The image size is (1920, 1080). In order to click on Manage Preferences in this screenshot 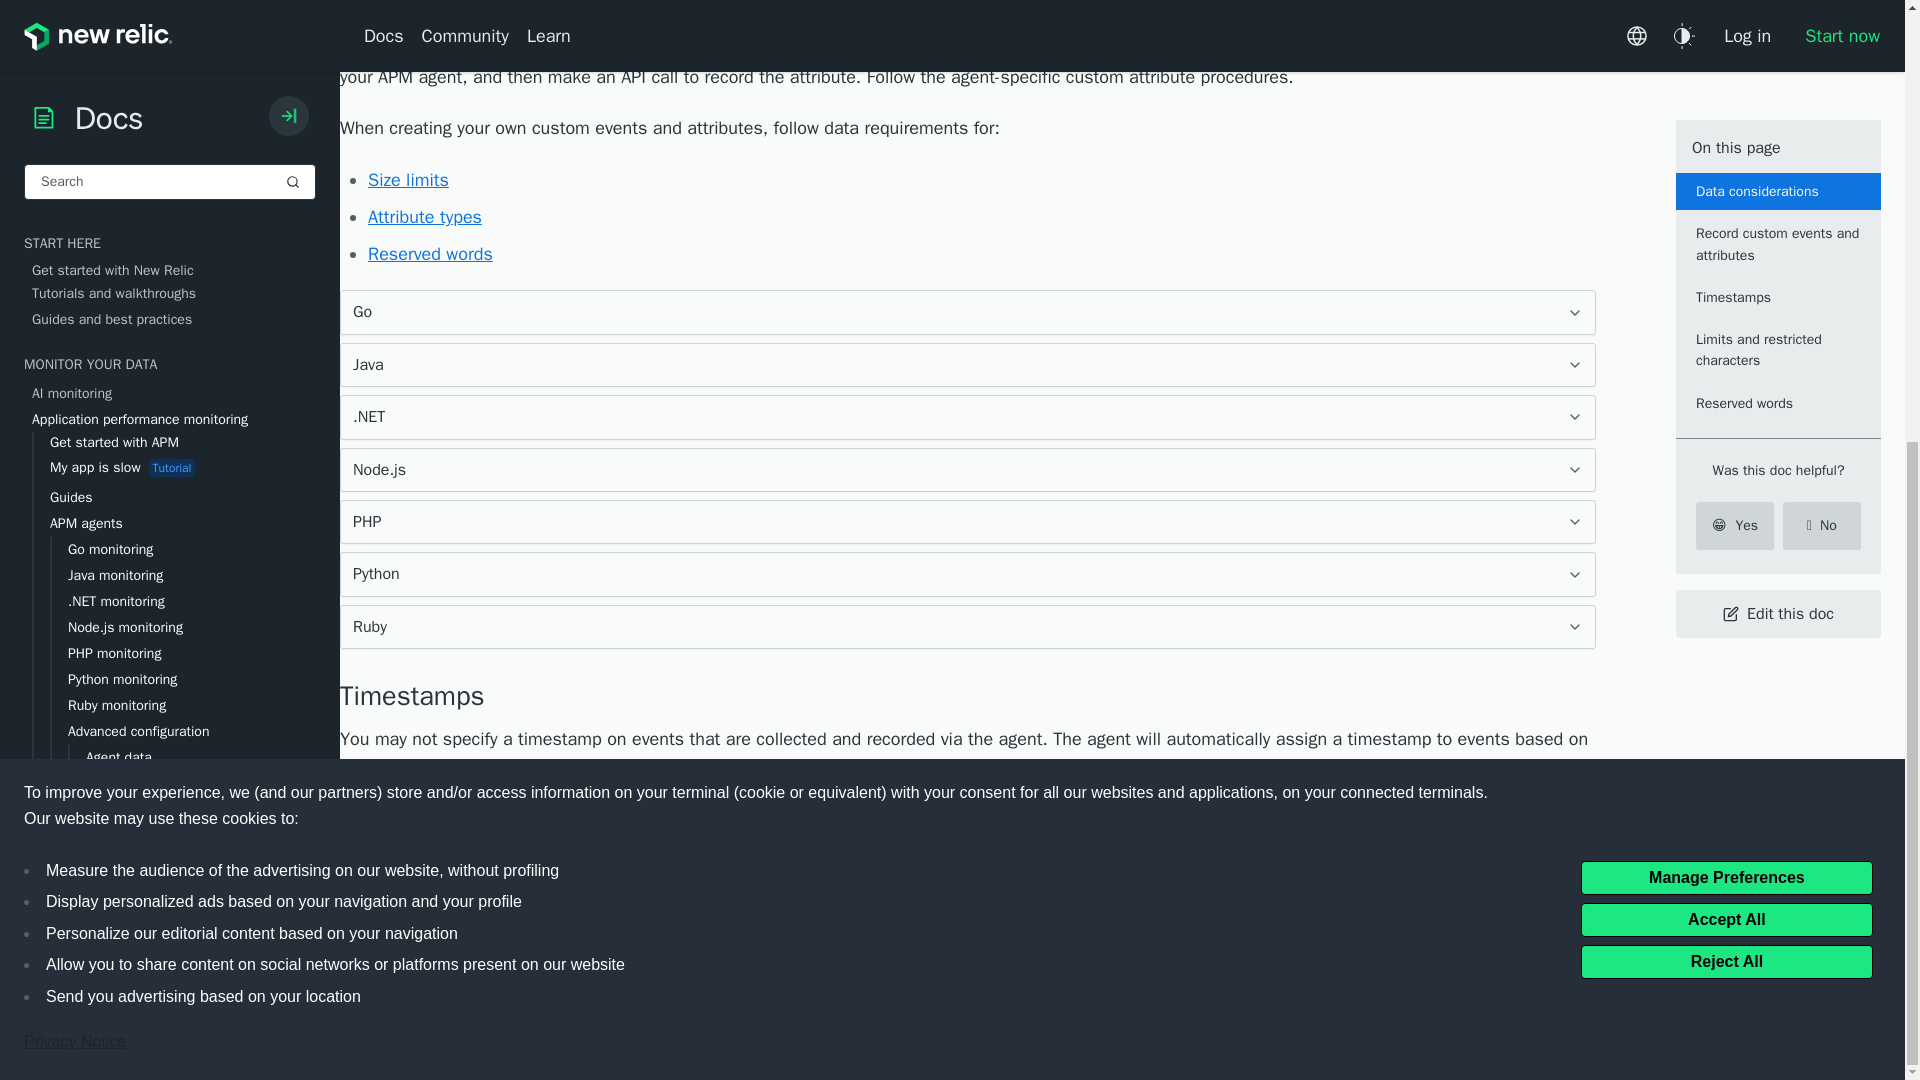, I will do `click(1726, 138)`.